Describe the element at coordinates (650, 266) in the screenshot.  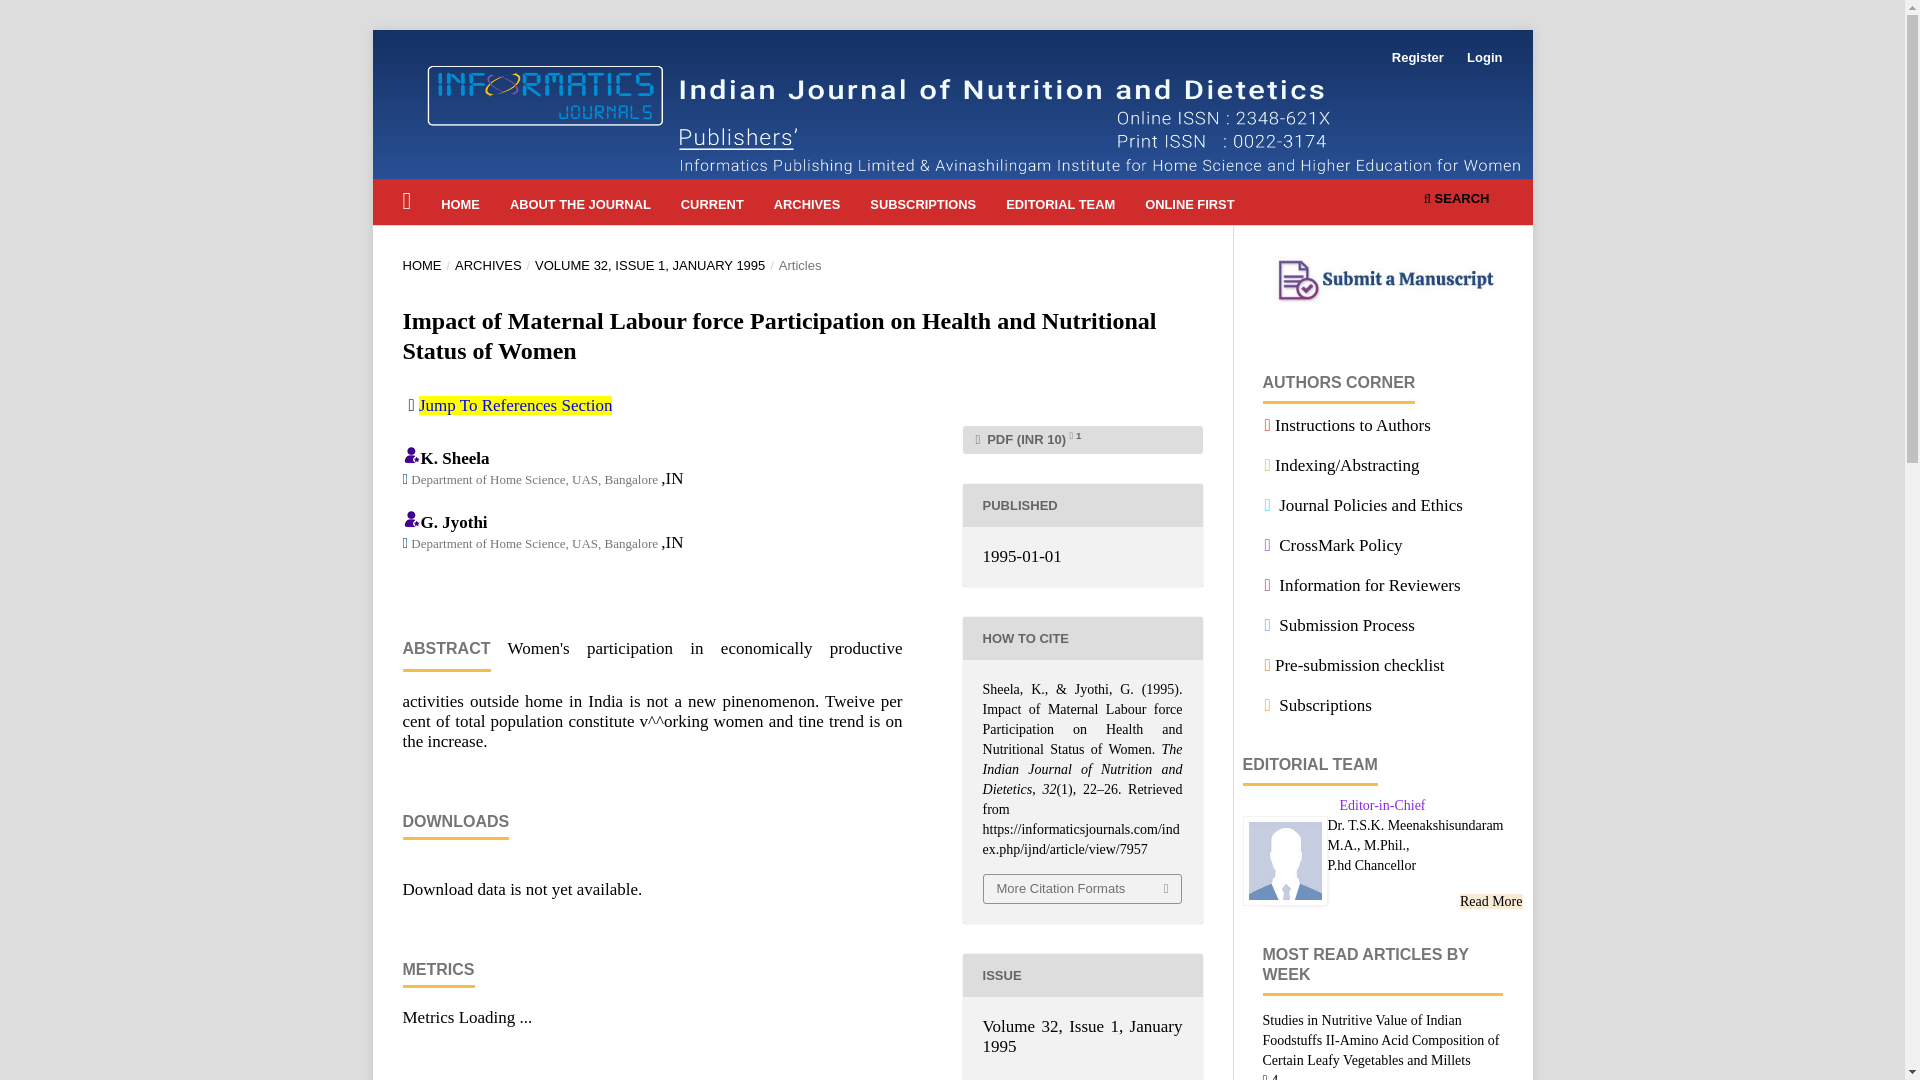
I see `VOLUME 32, ISSUE 1, JANUARY 1995` at that location.